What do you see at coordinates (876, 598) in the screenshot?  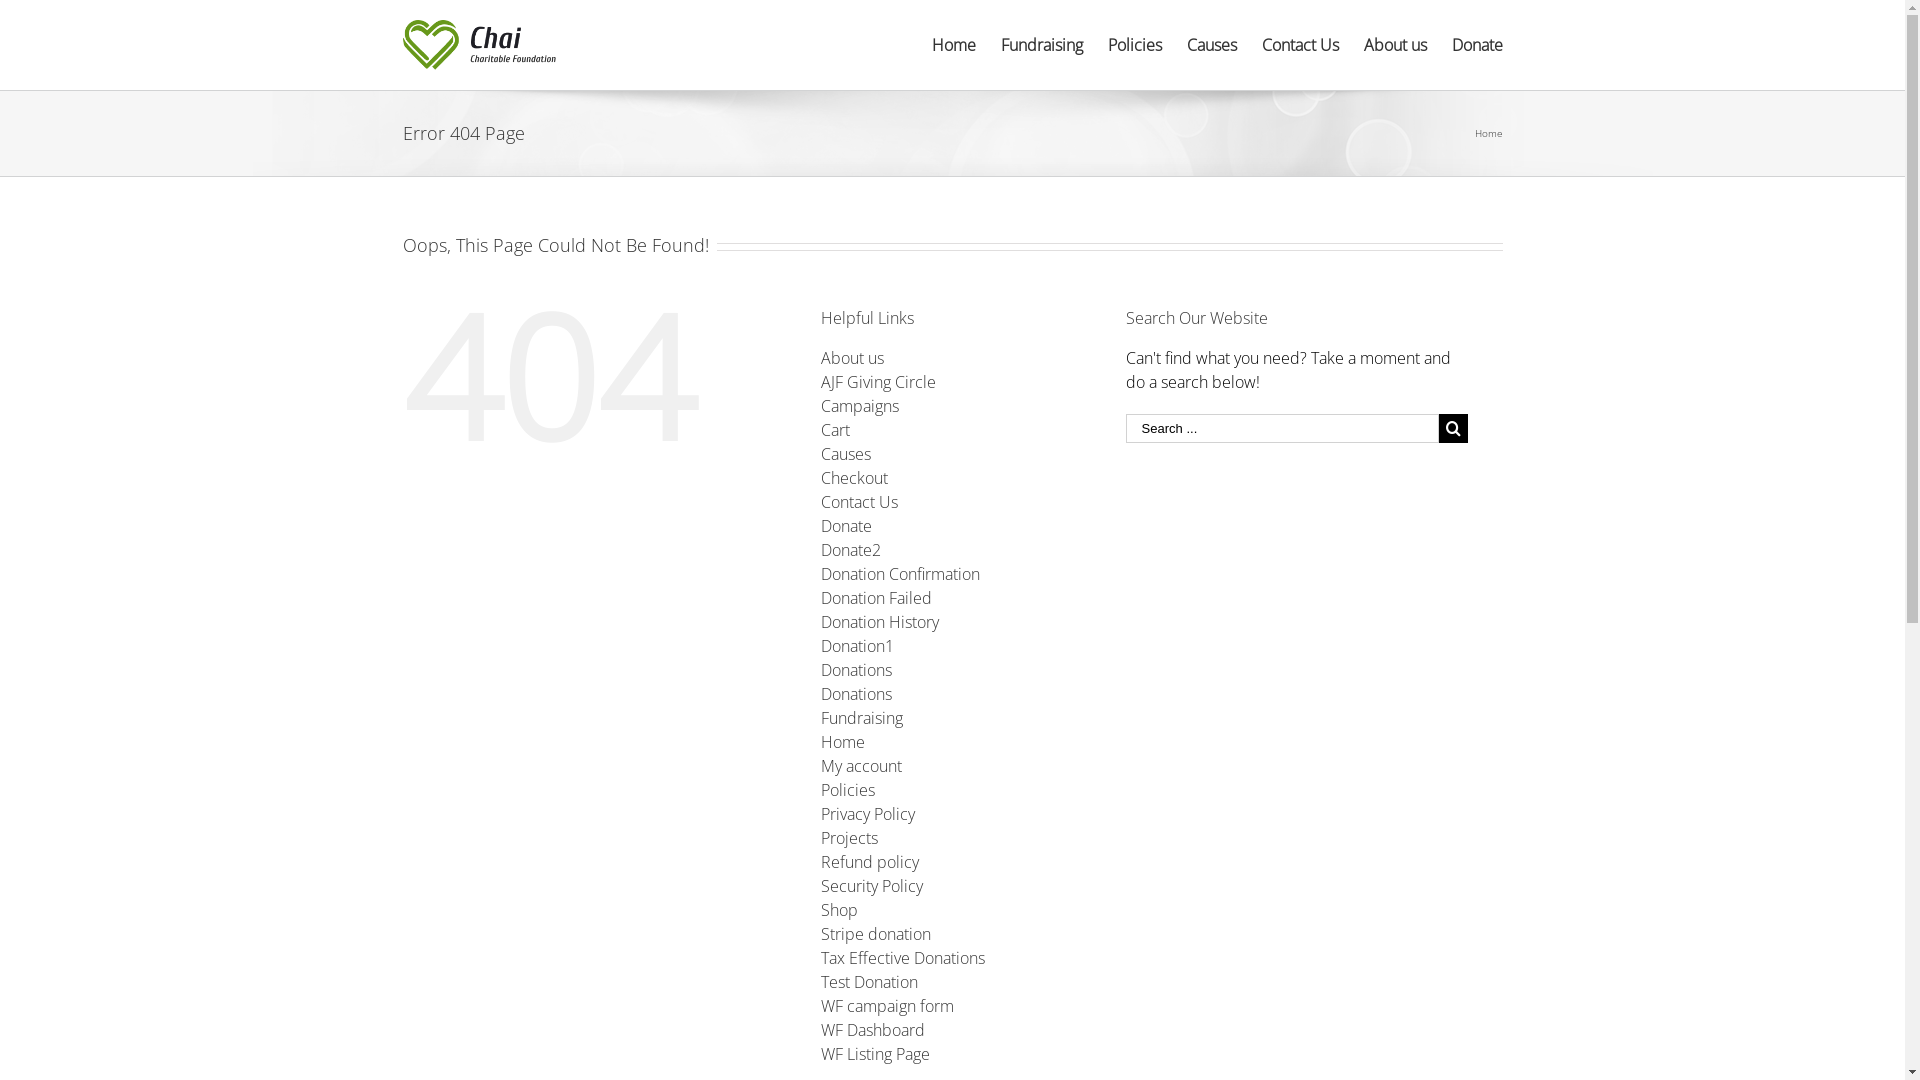 I see `Donation Failed` at bounding box center [876, 598].